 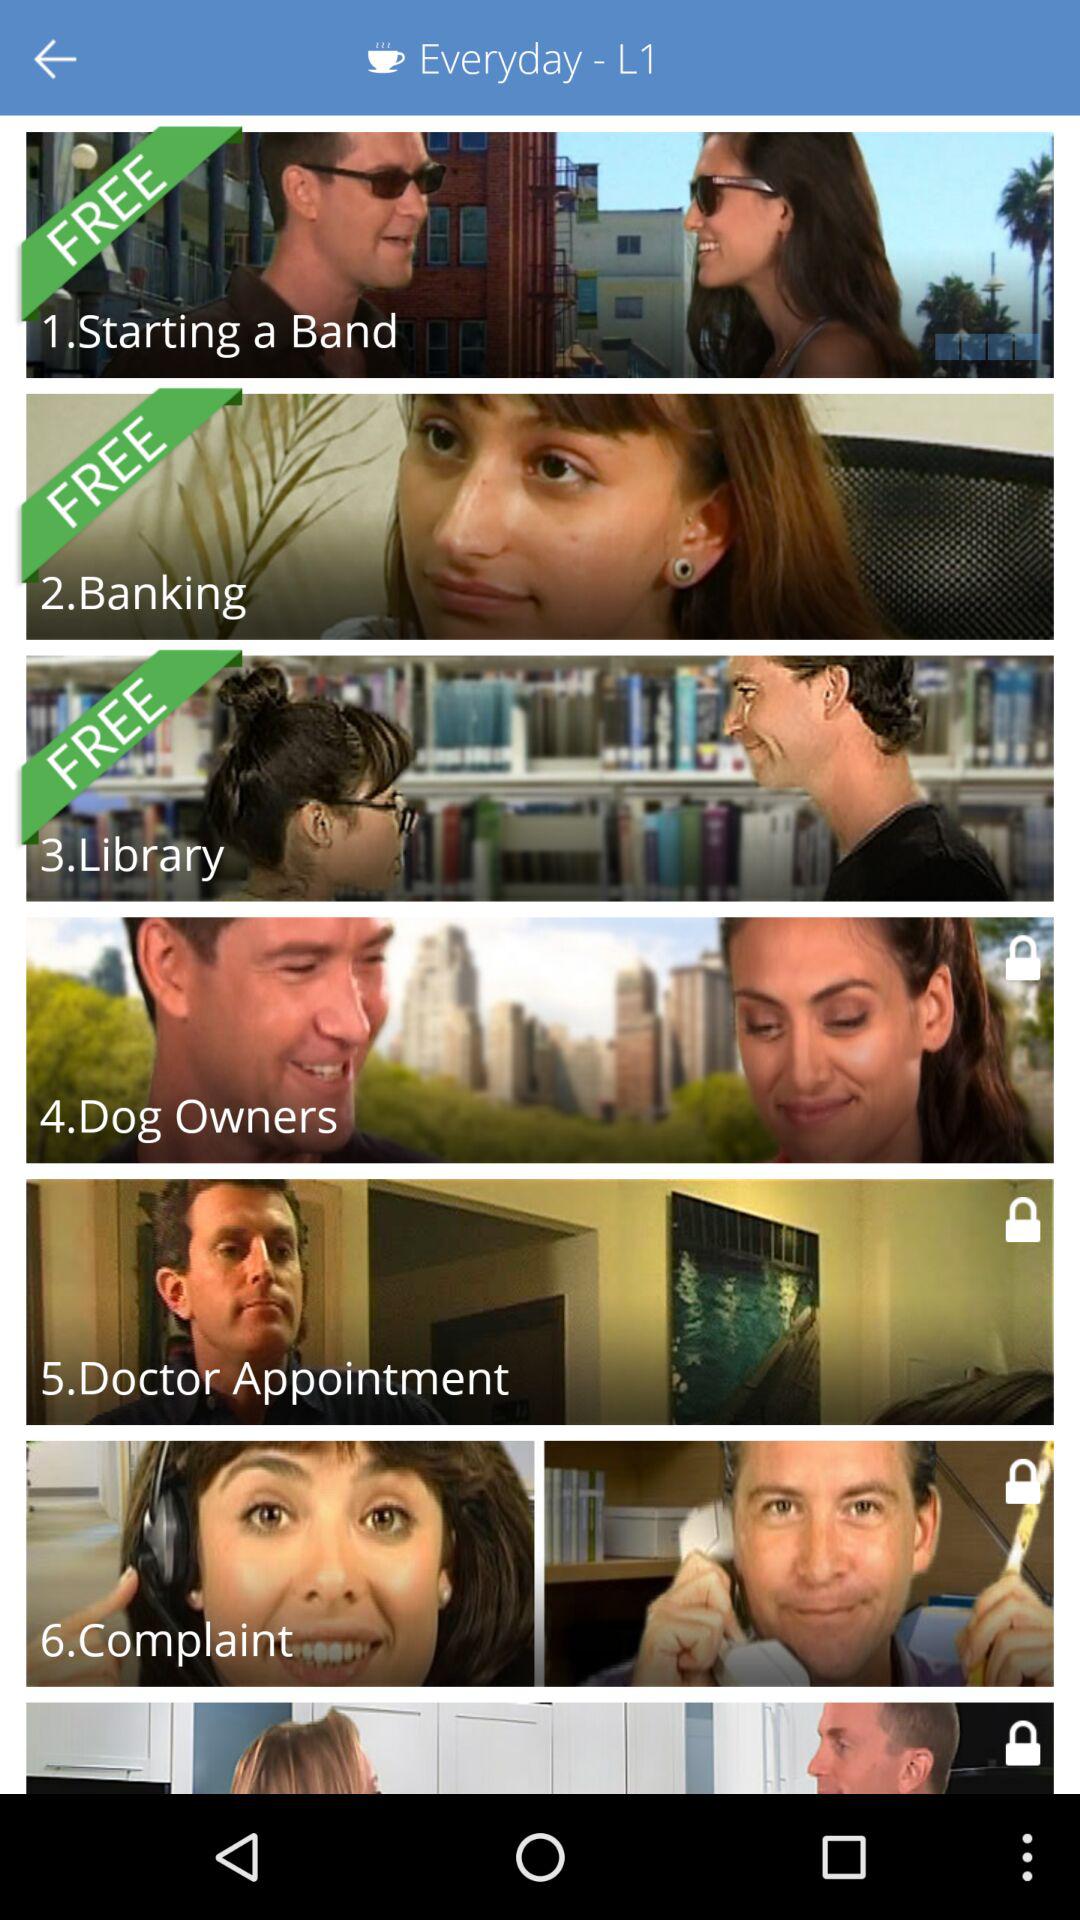 I want to click on press the 4.dog owners item, so click(x=188, y=1115).